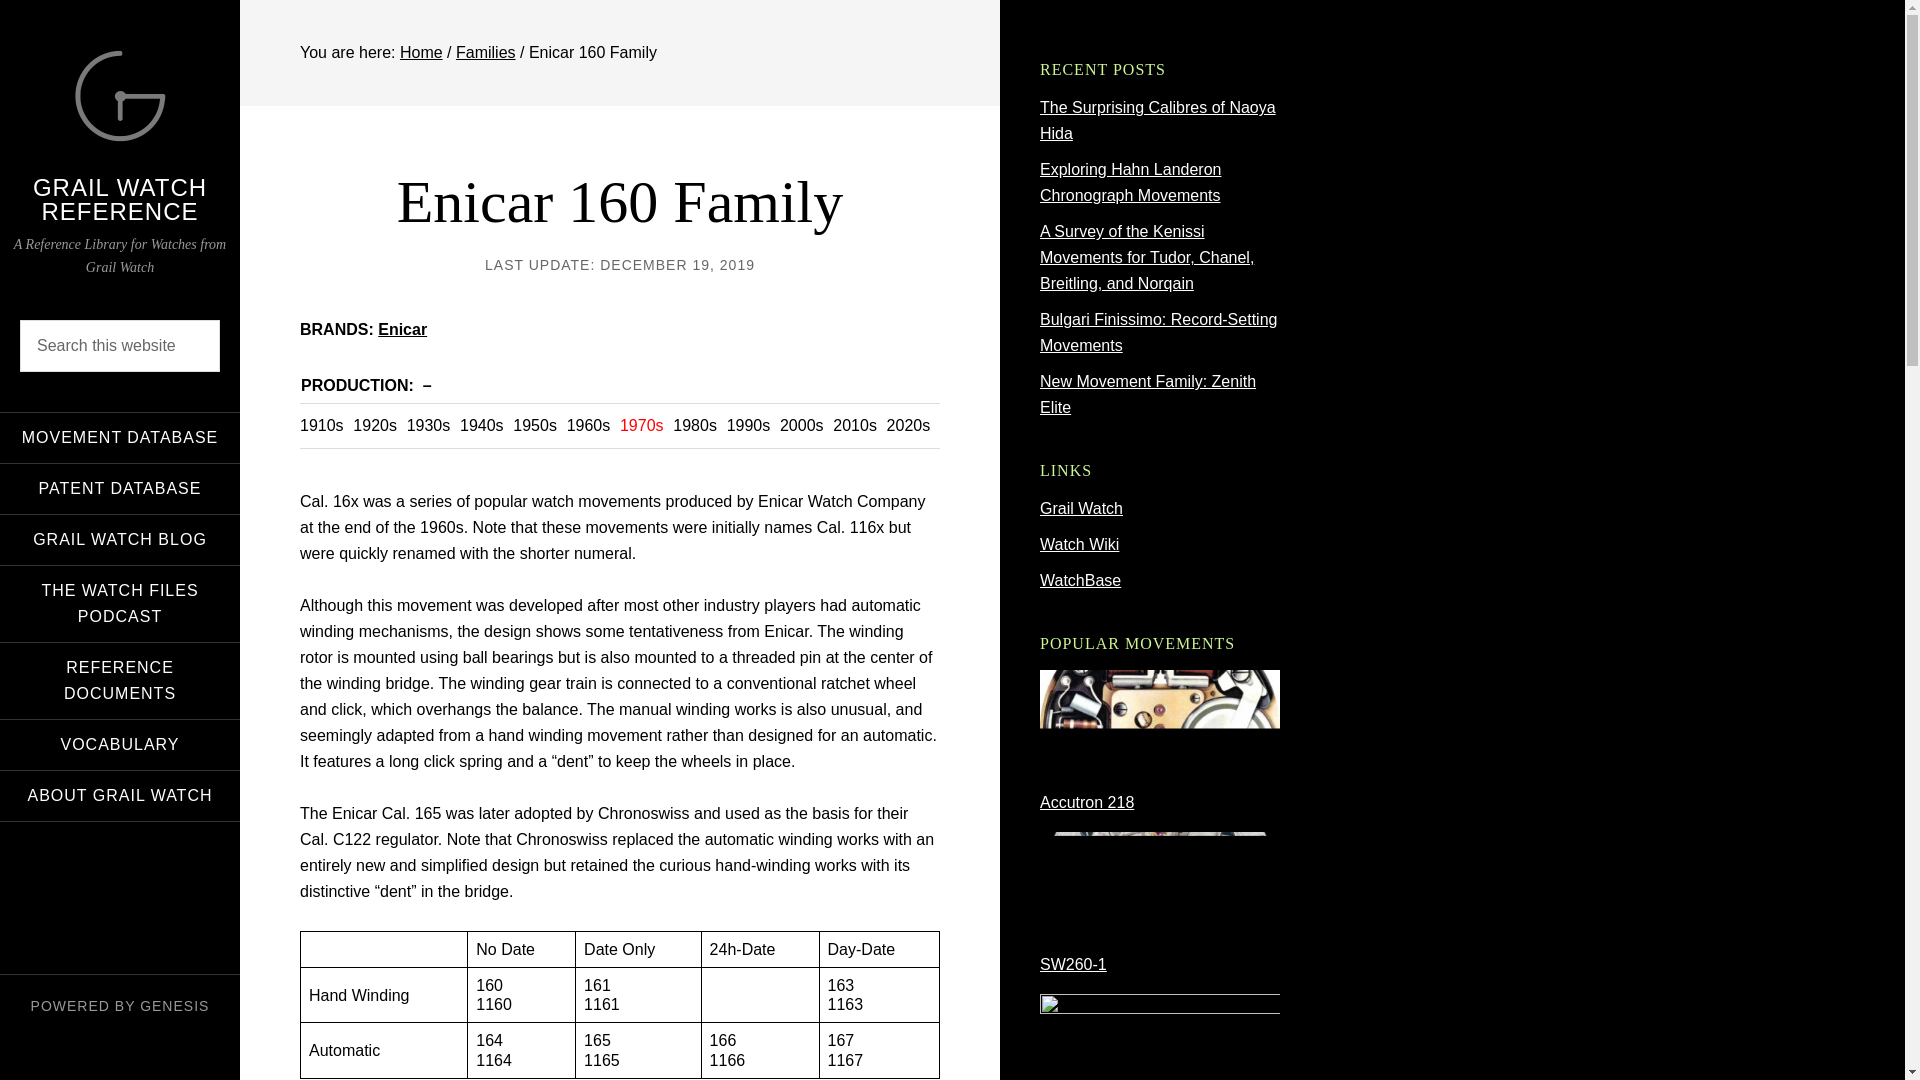 This screenshot has width=1920, height=1080. What do you see at coordinates (402, 329) in the screenshot?
I see `Enicar` at bounding box center [402, 329].